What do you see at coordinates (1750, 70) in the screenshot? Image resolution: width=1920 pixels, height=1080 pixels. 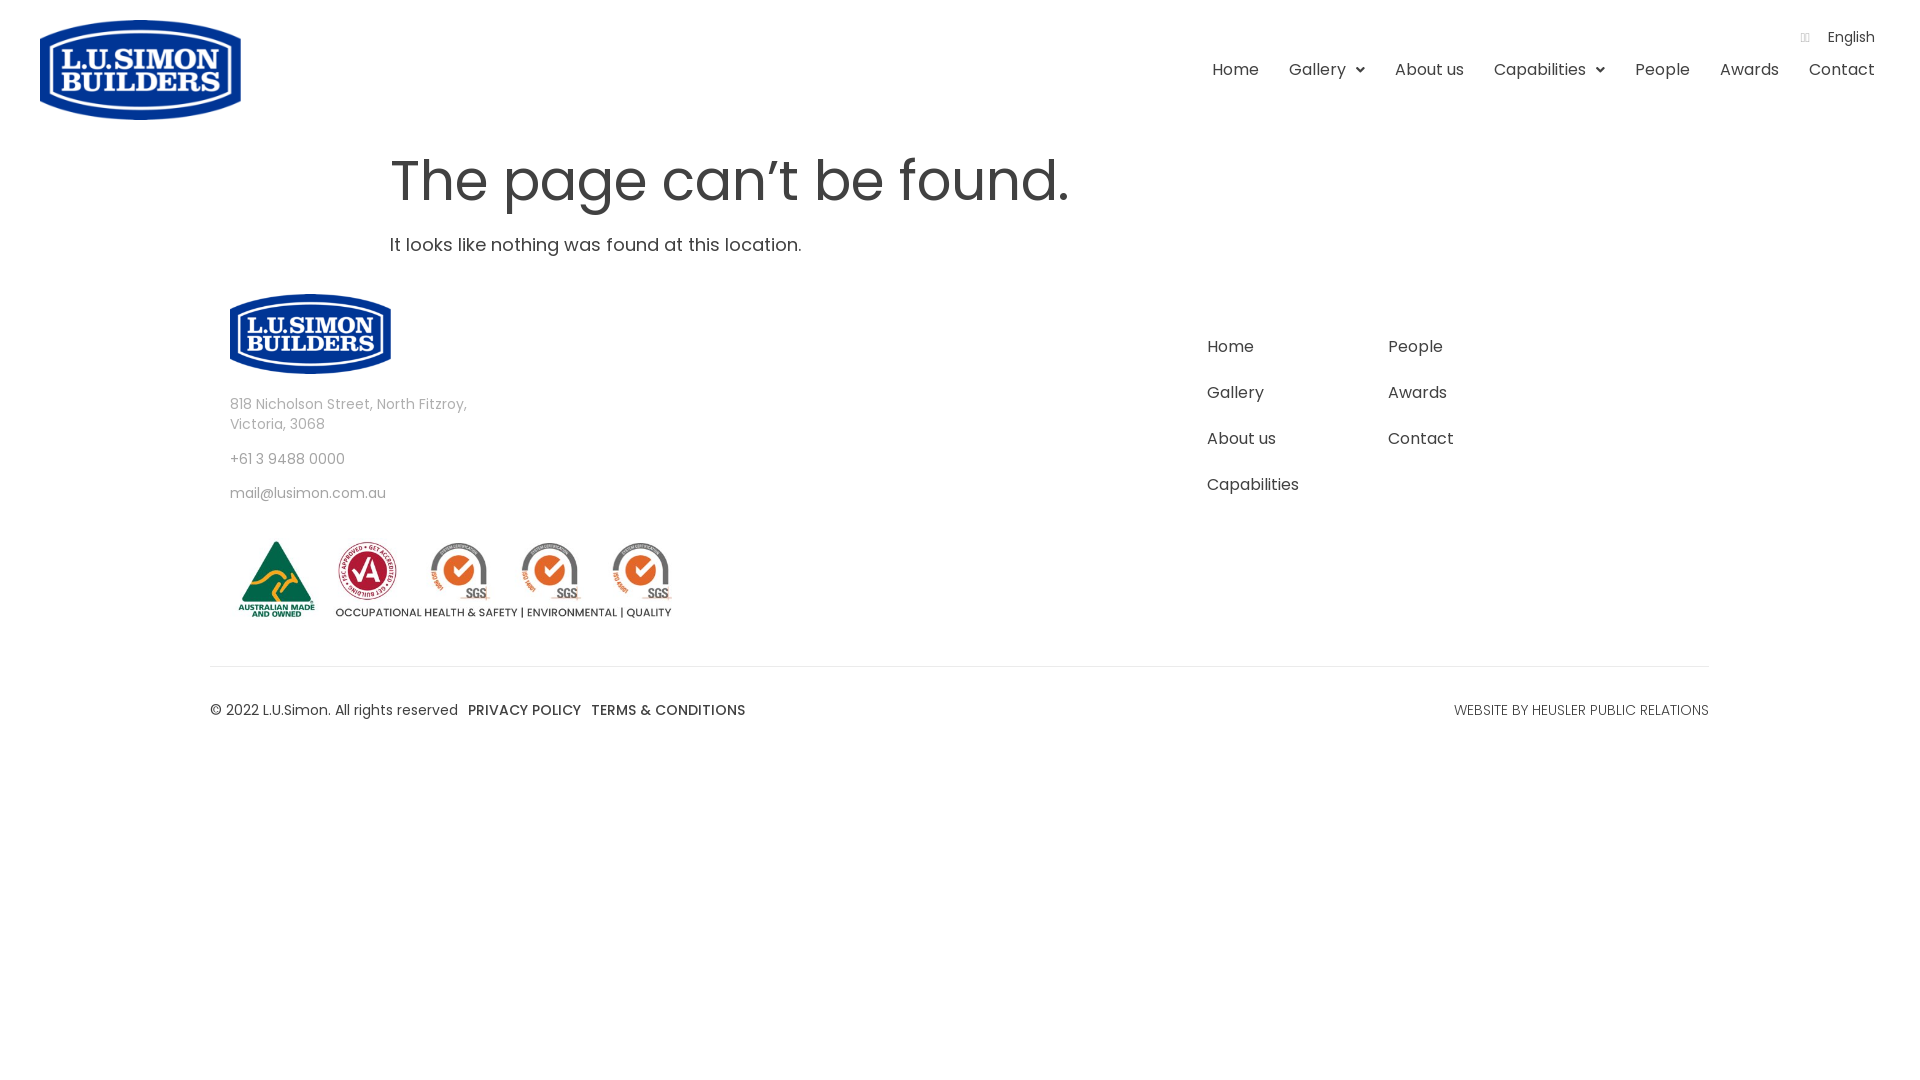 I see `Awards` at bounding box center [1750, 70].